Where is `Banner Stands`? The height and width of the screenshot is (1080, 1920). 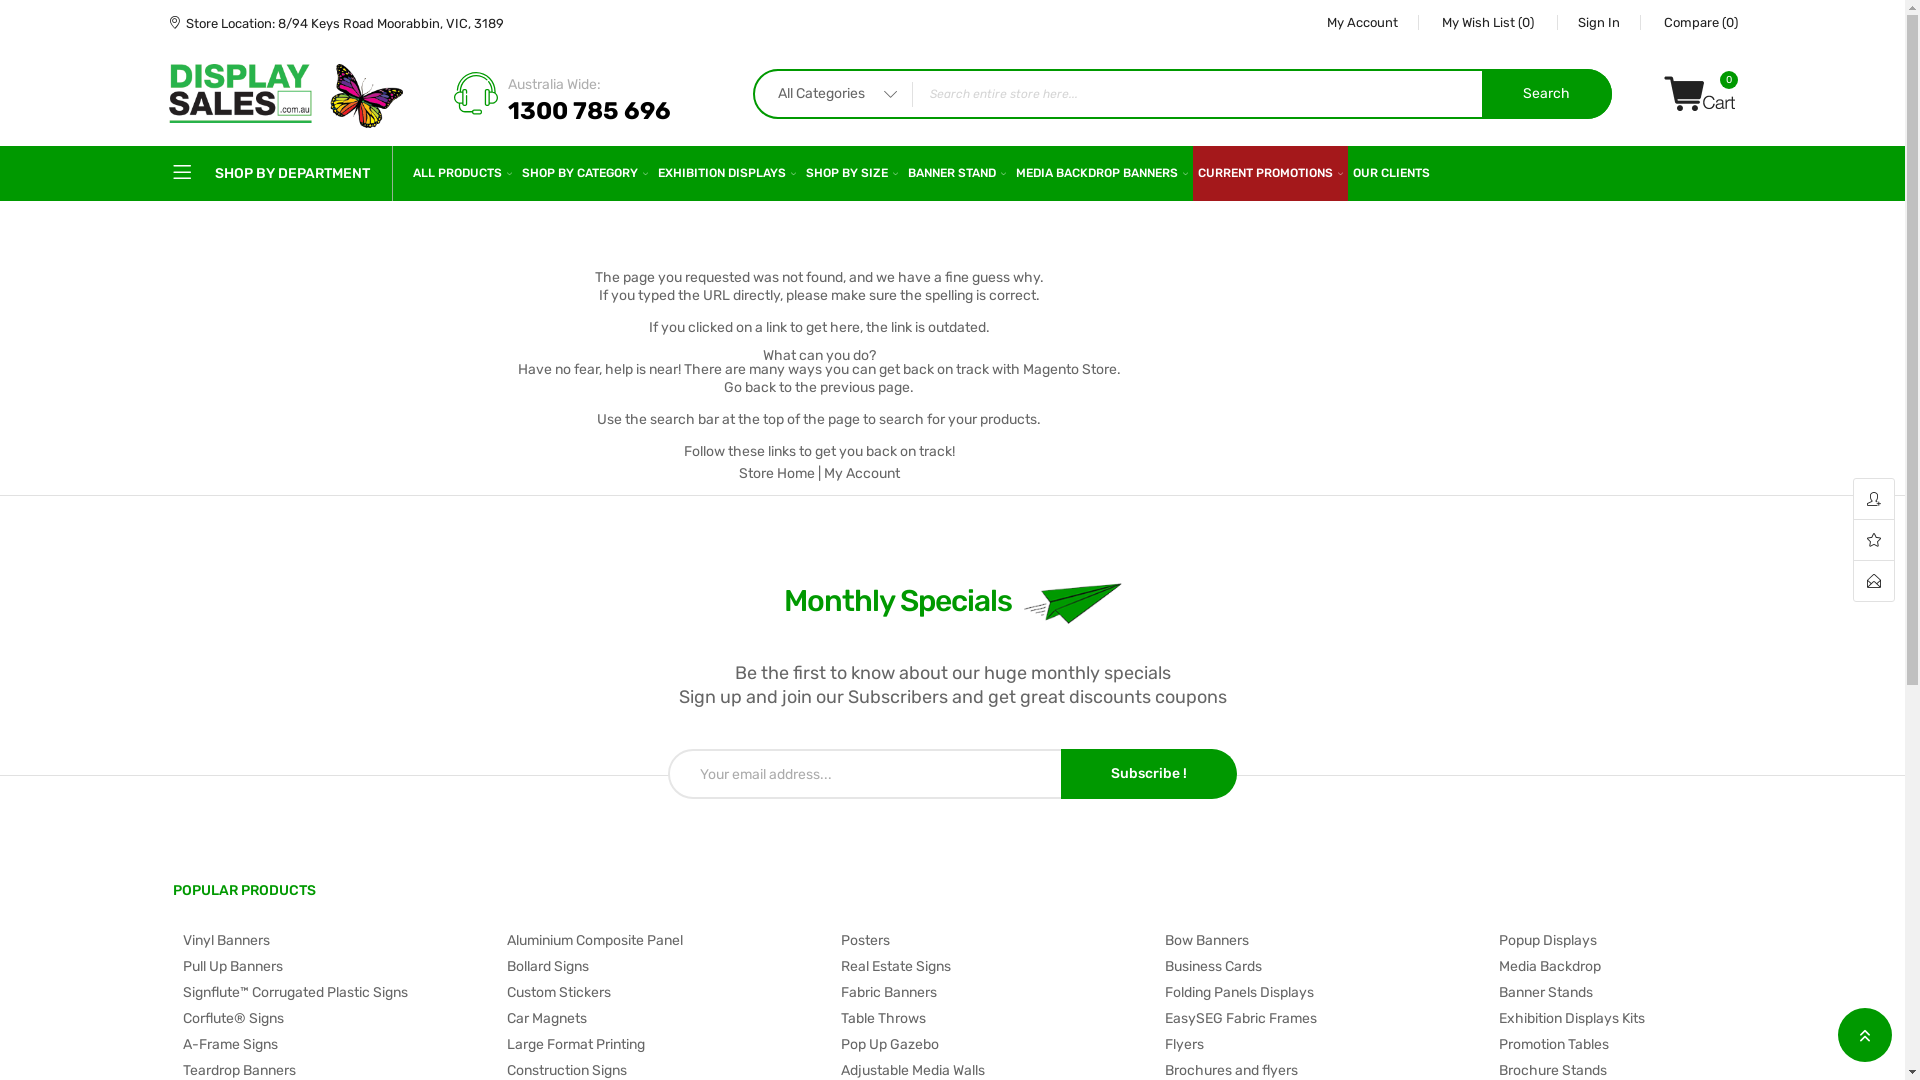 Banner Stands is located at coordinates (1610, 993).